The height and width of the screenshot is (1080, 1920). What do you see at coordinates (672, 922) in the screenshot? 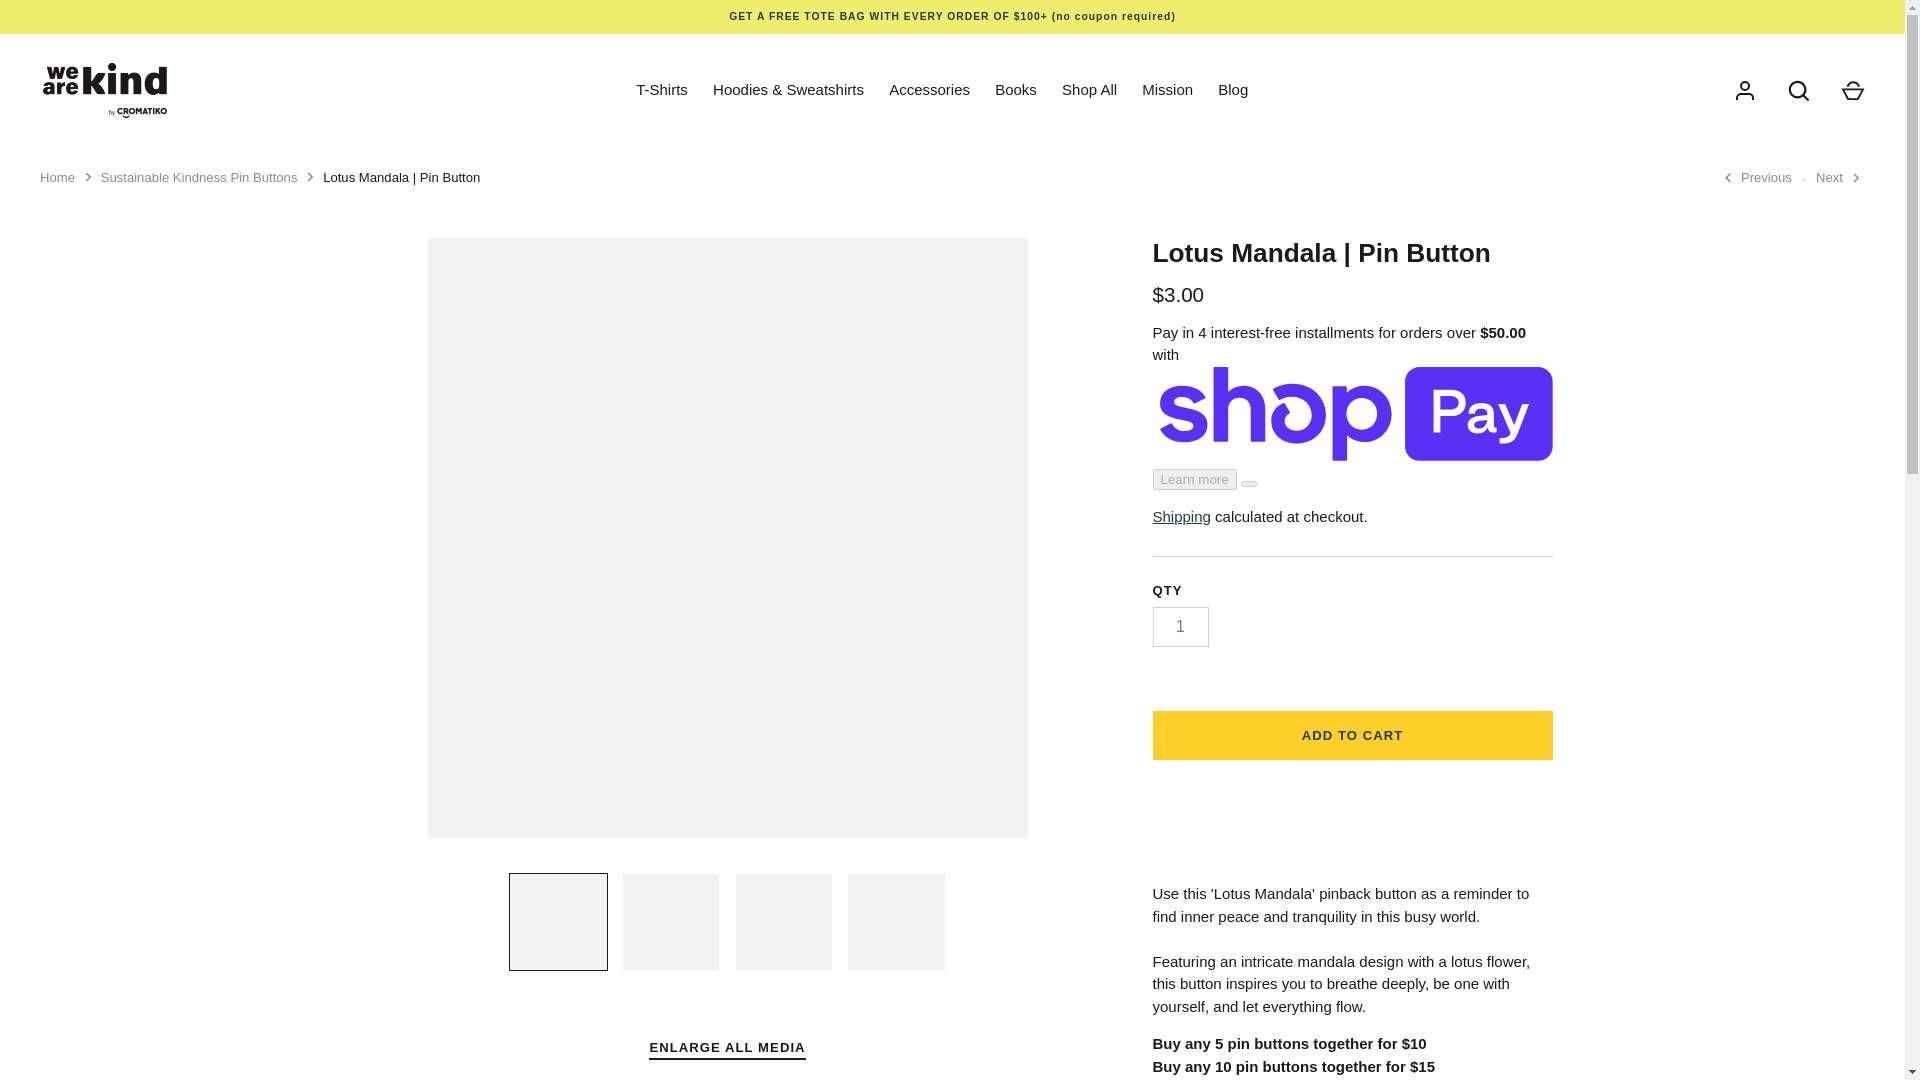
I see `Lotus Mandala Pin Button - Cromatiko` at bounding box center [672, 922].